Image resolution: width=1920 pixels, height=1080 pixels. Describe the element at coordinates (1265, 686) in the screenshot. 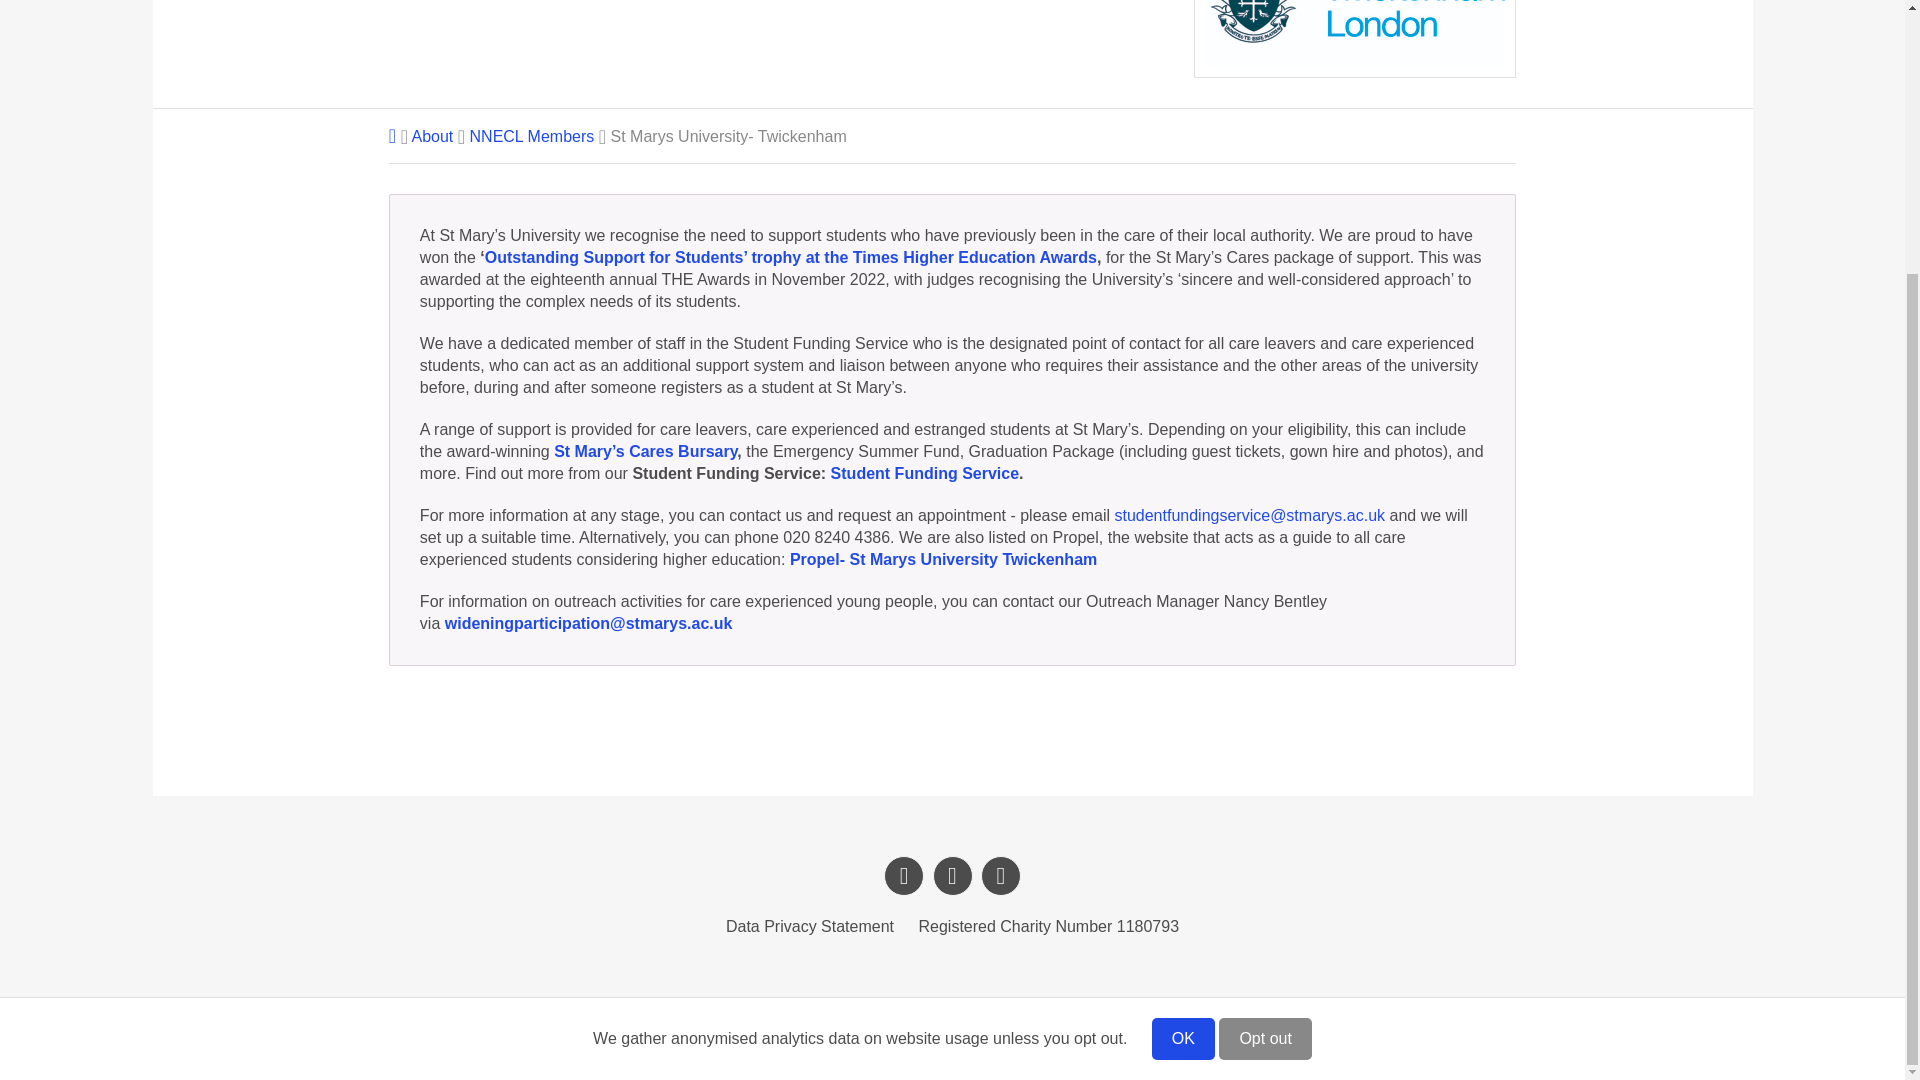

I see `Opt out` at that location.